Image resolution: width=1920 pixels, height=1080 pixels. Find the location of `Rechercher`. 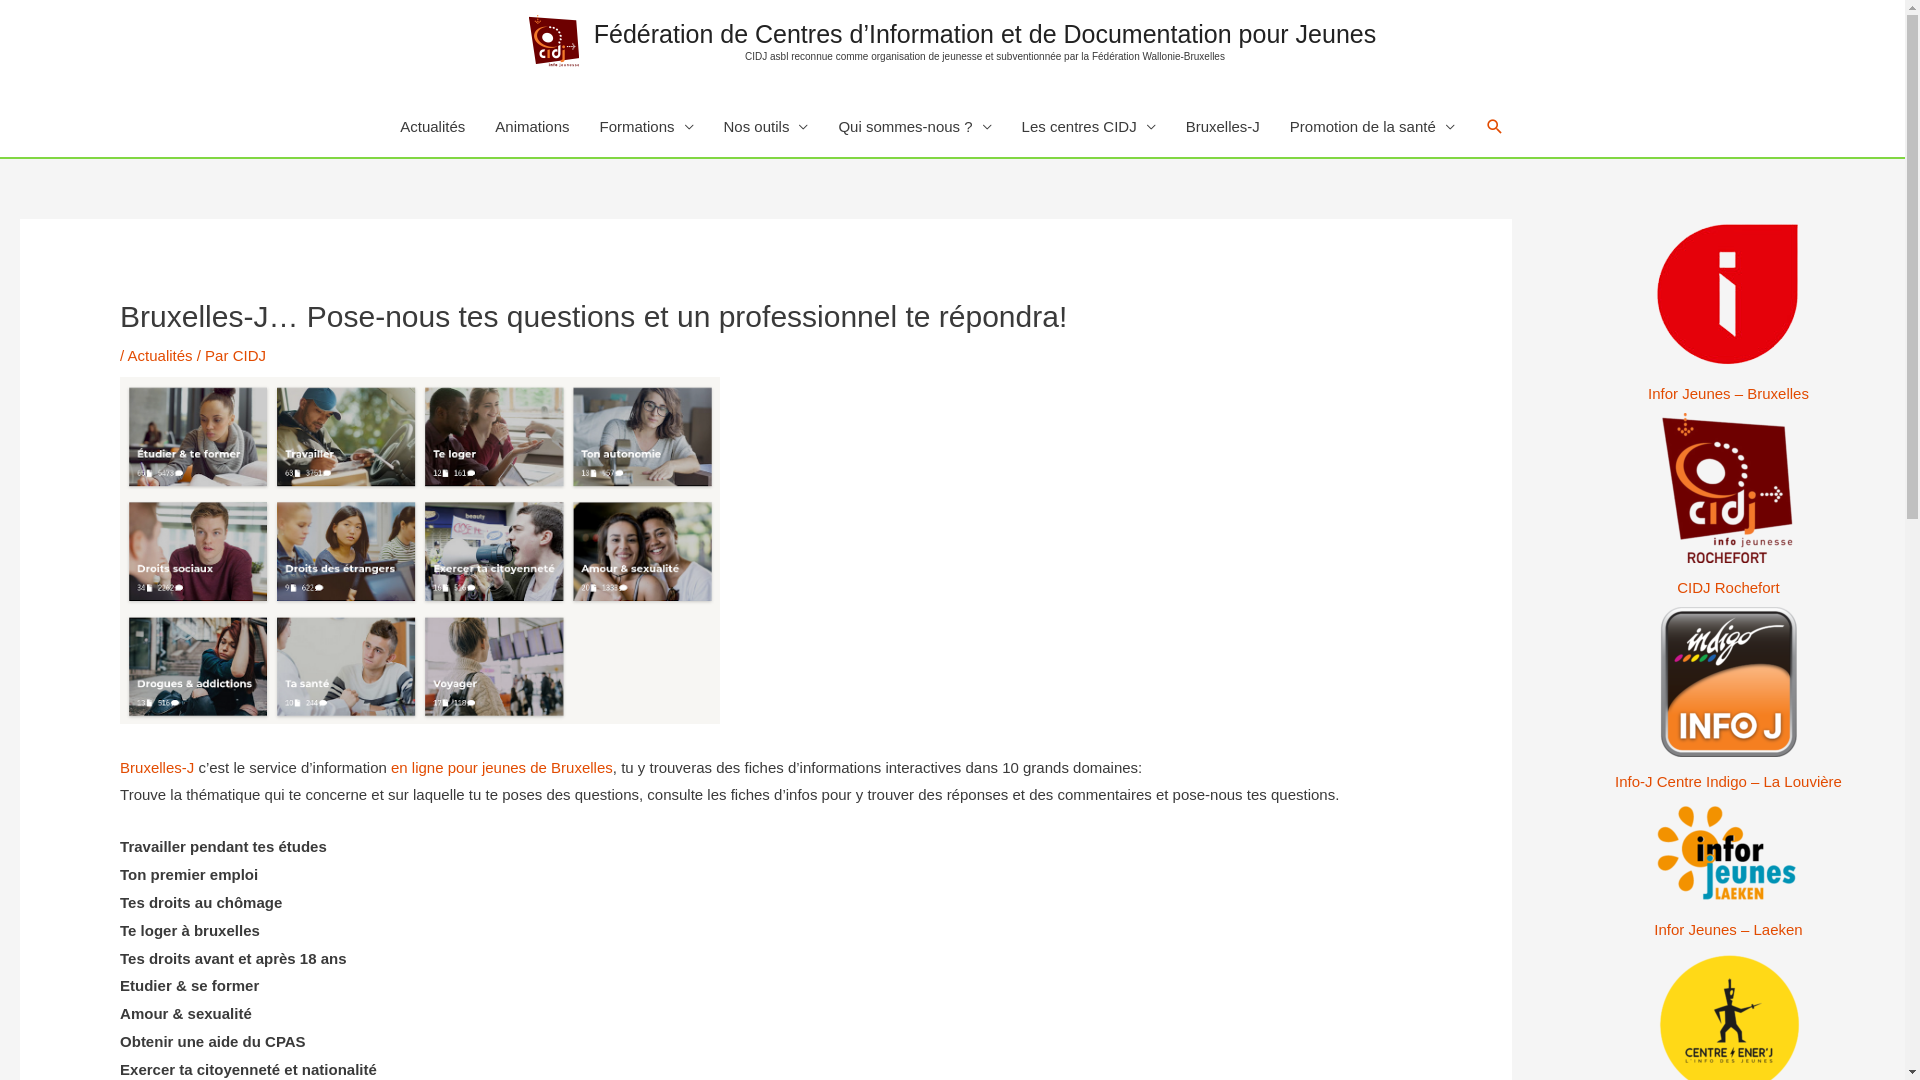

Rechercher is located at coordinates (1495, 127).